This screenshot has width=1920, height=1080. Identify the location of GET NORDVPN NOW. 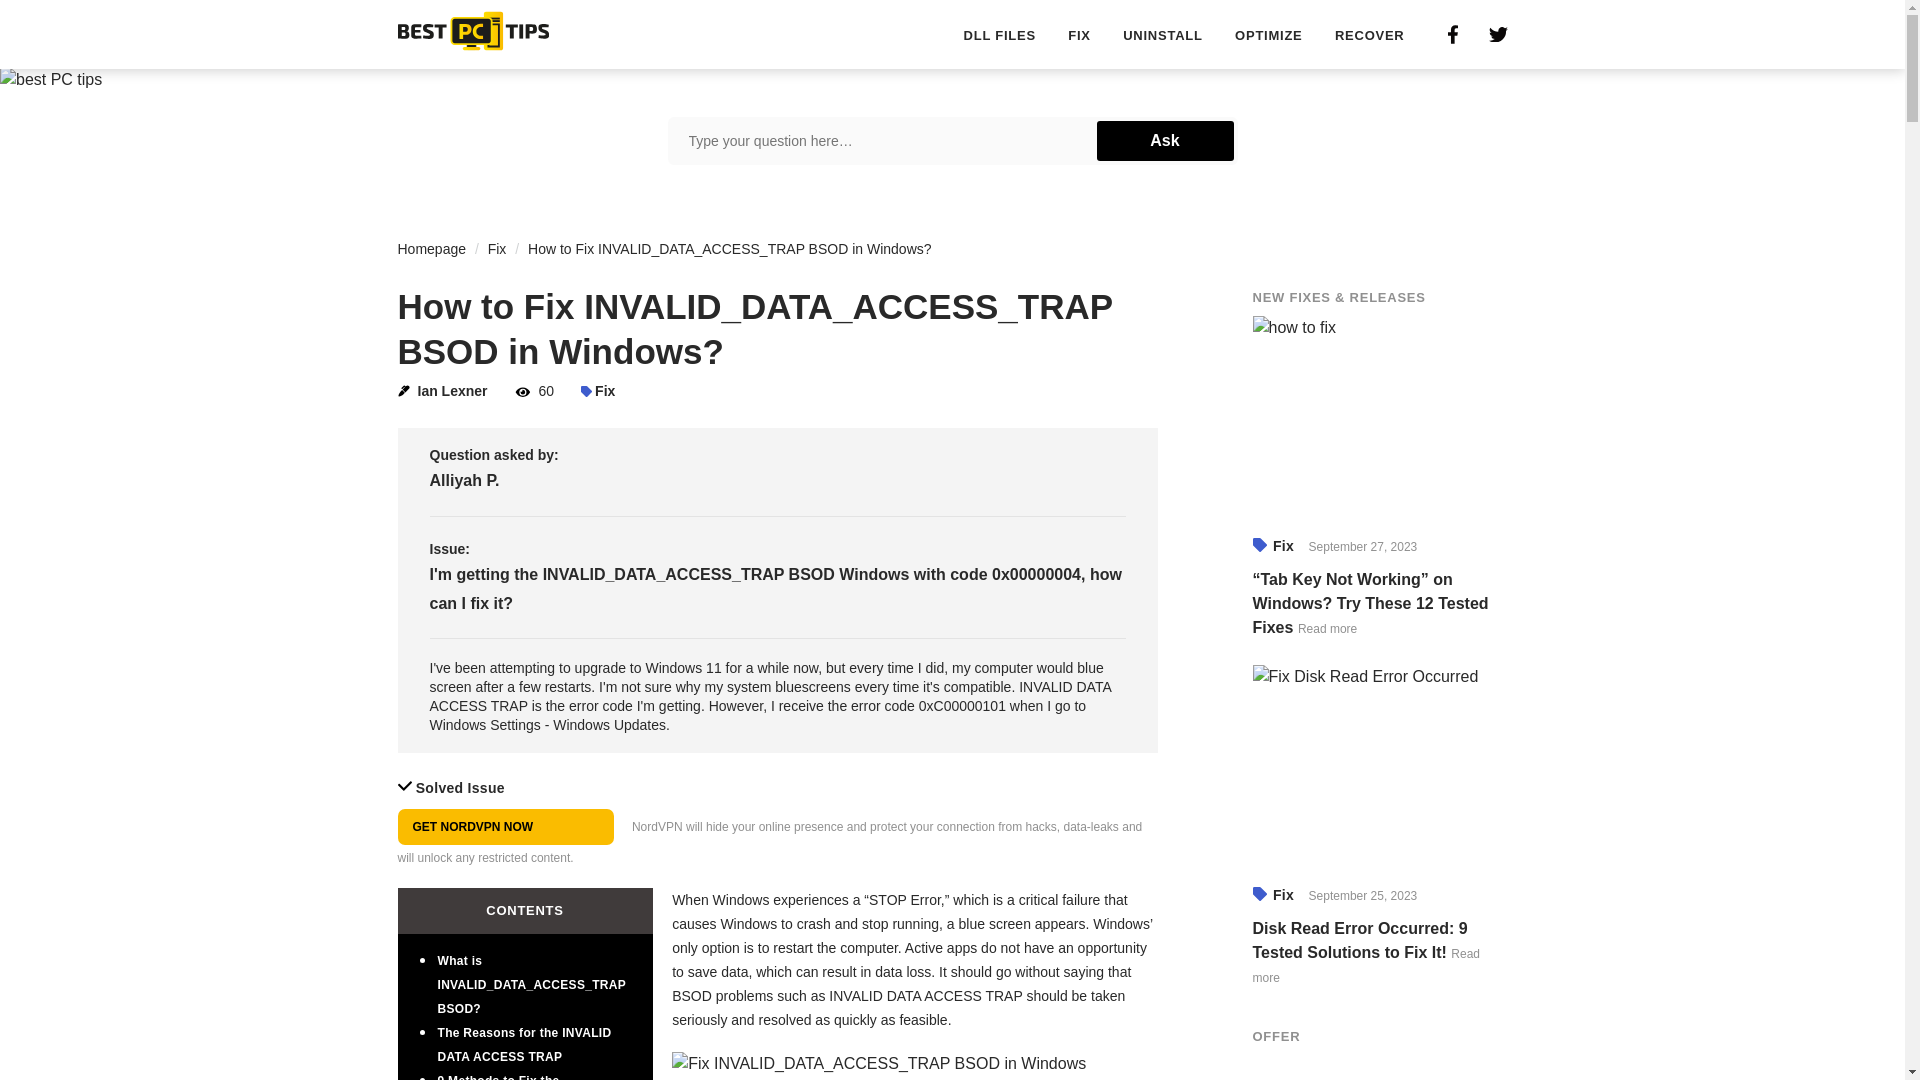
(506, 826).